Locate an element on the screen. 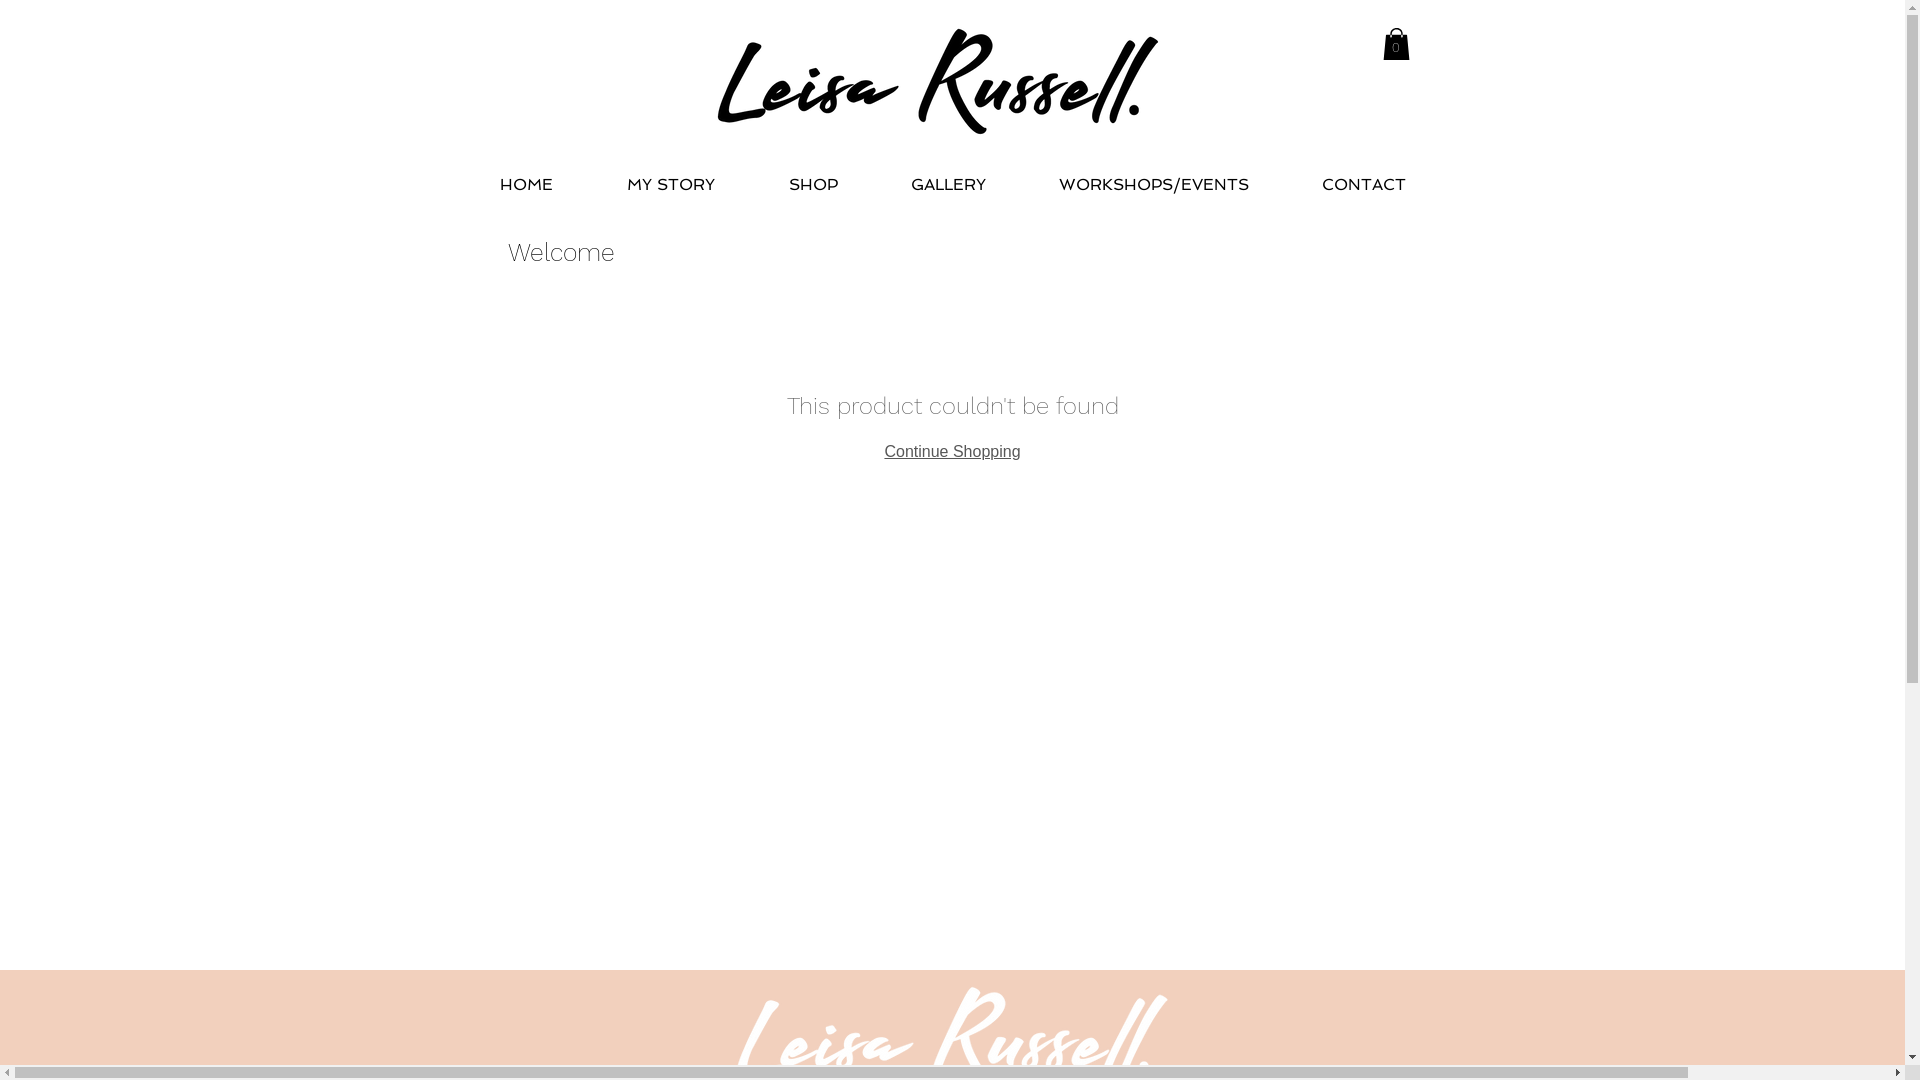  WORKSHOPS/EVENTS is located at coordinates (1154, 175).